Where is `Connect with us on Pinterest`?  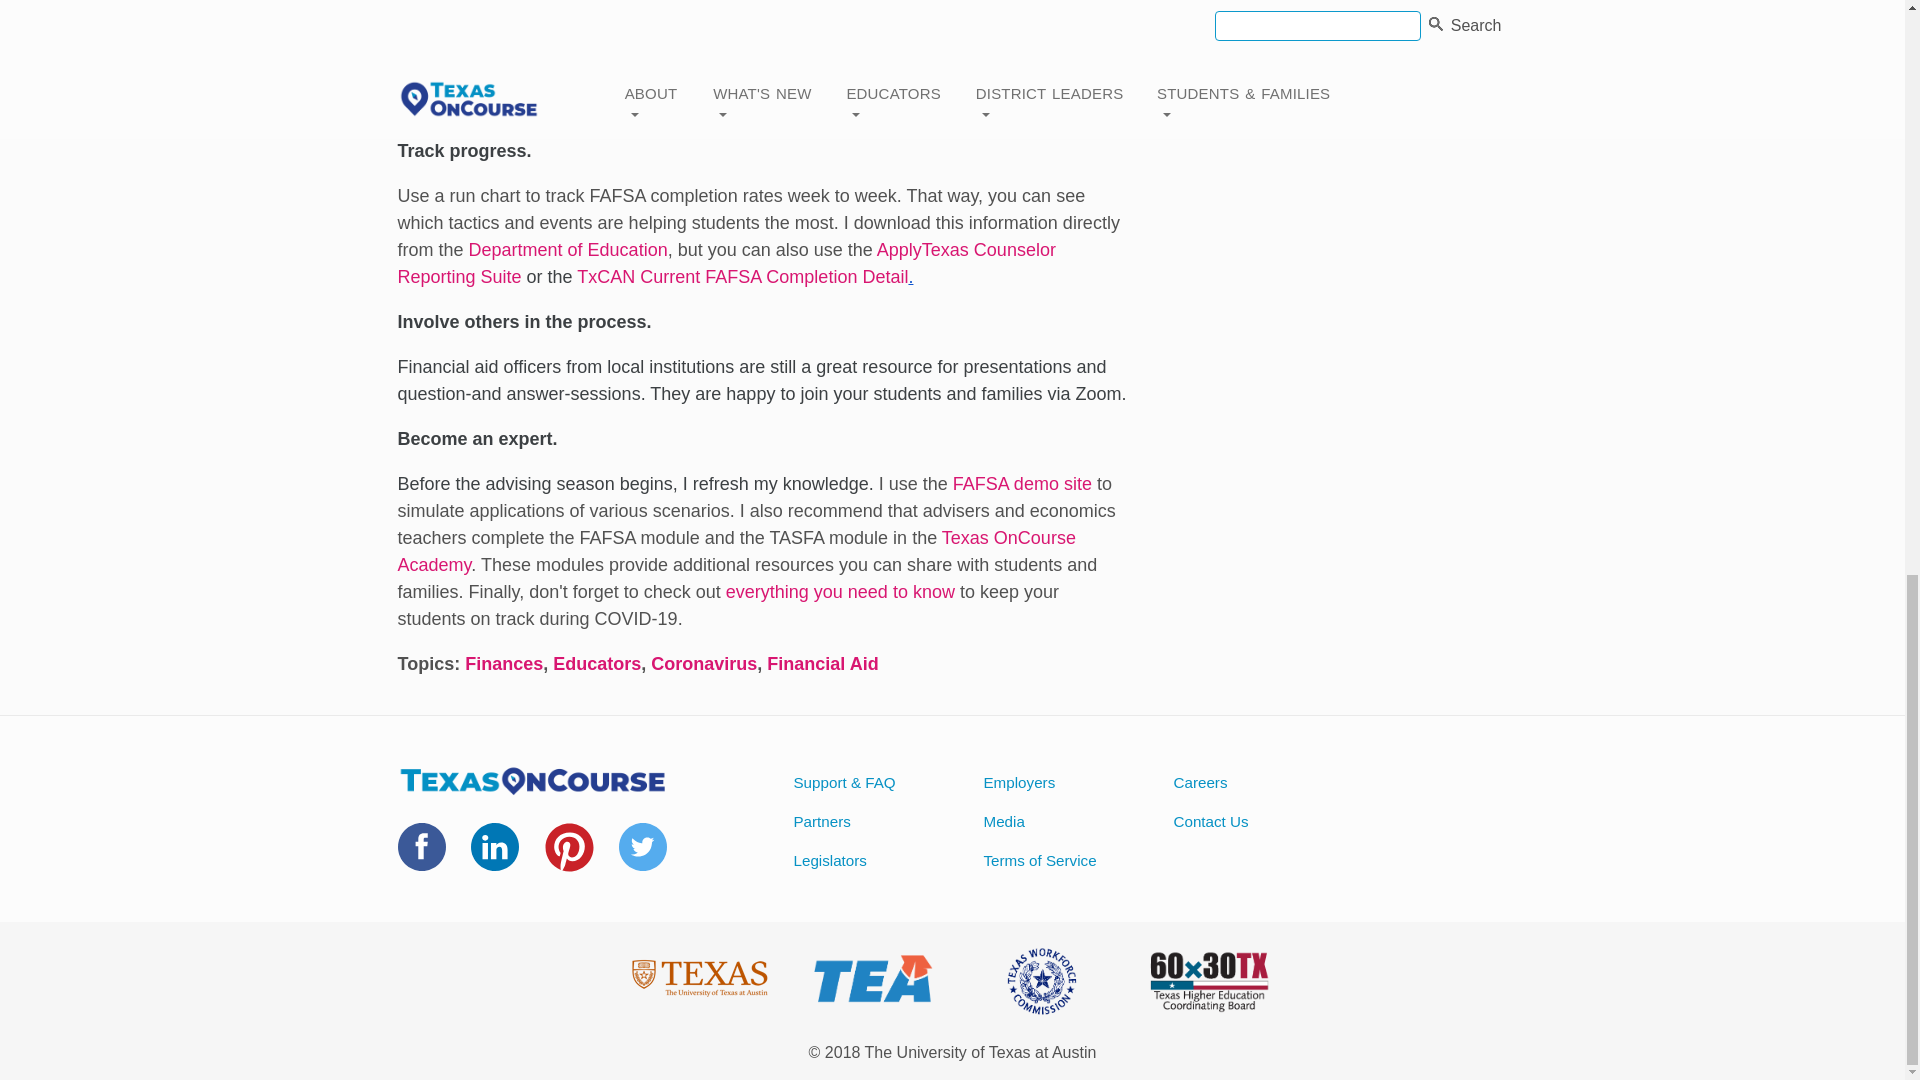 Connect with us on Pinterest is located at coordinates (569, 860).